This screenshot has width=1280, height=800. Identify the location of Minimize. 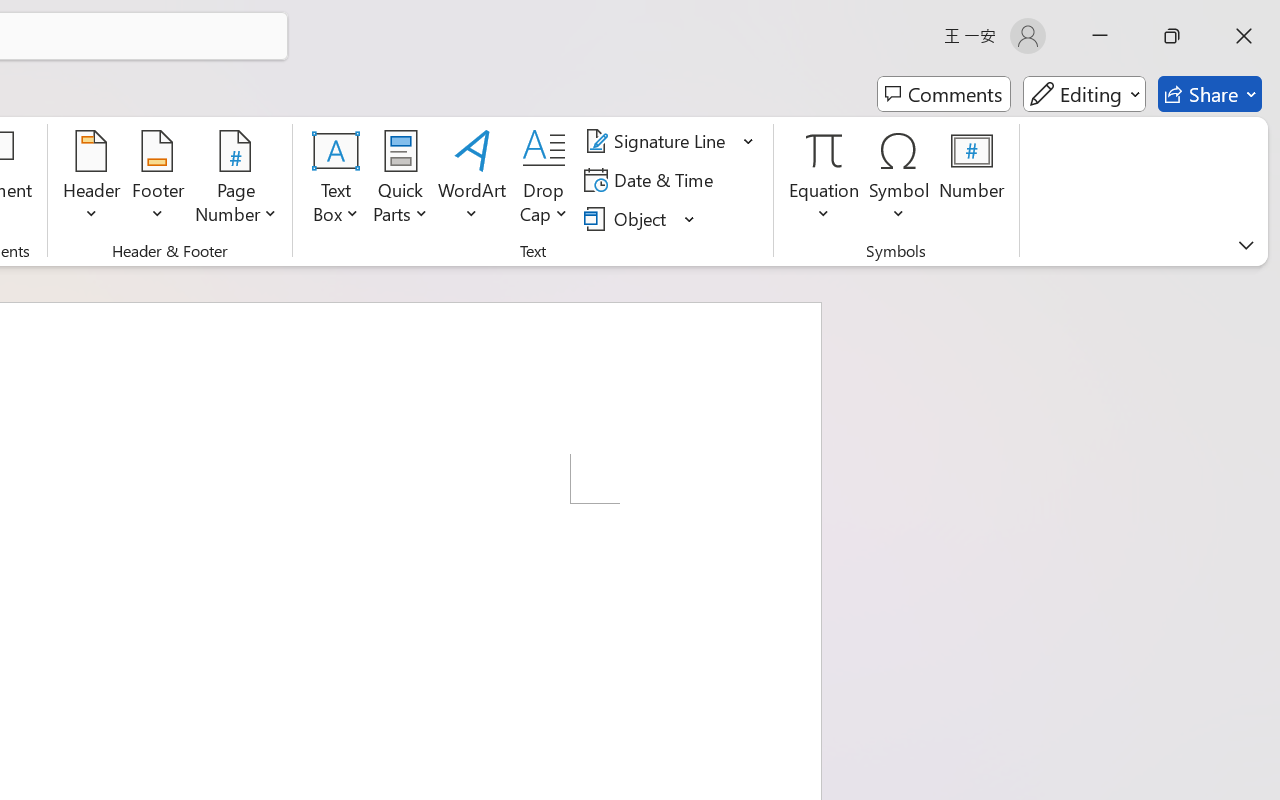
(1100, 36).